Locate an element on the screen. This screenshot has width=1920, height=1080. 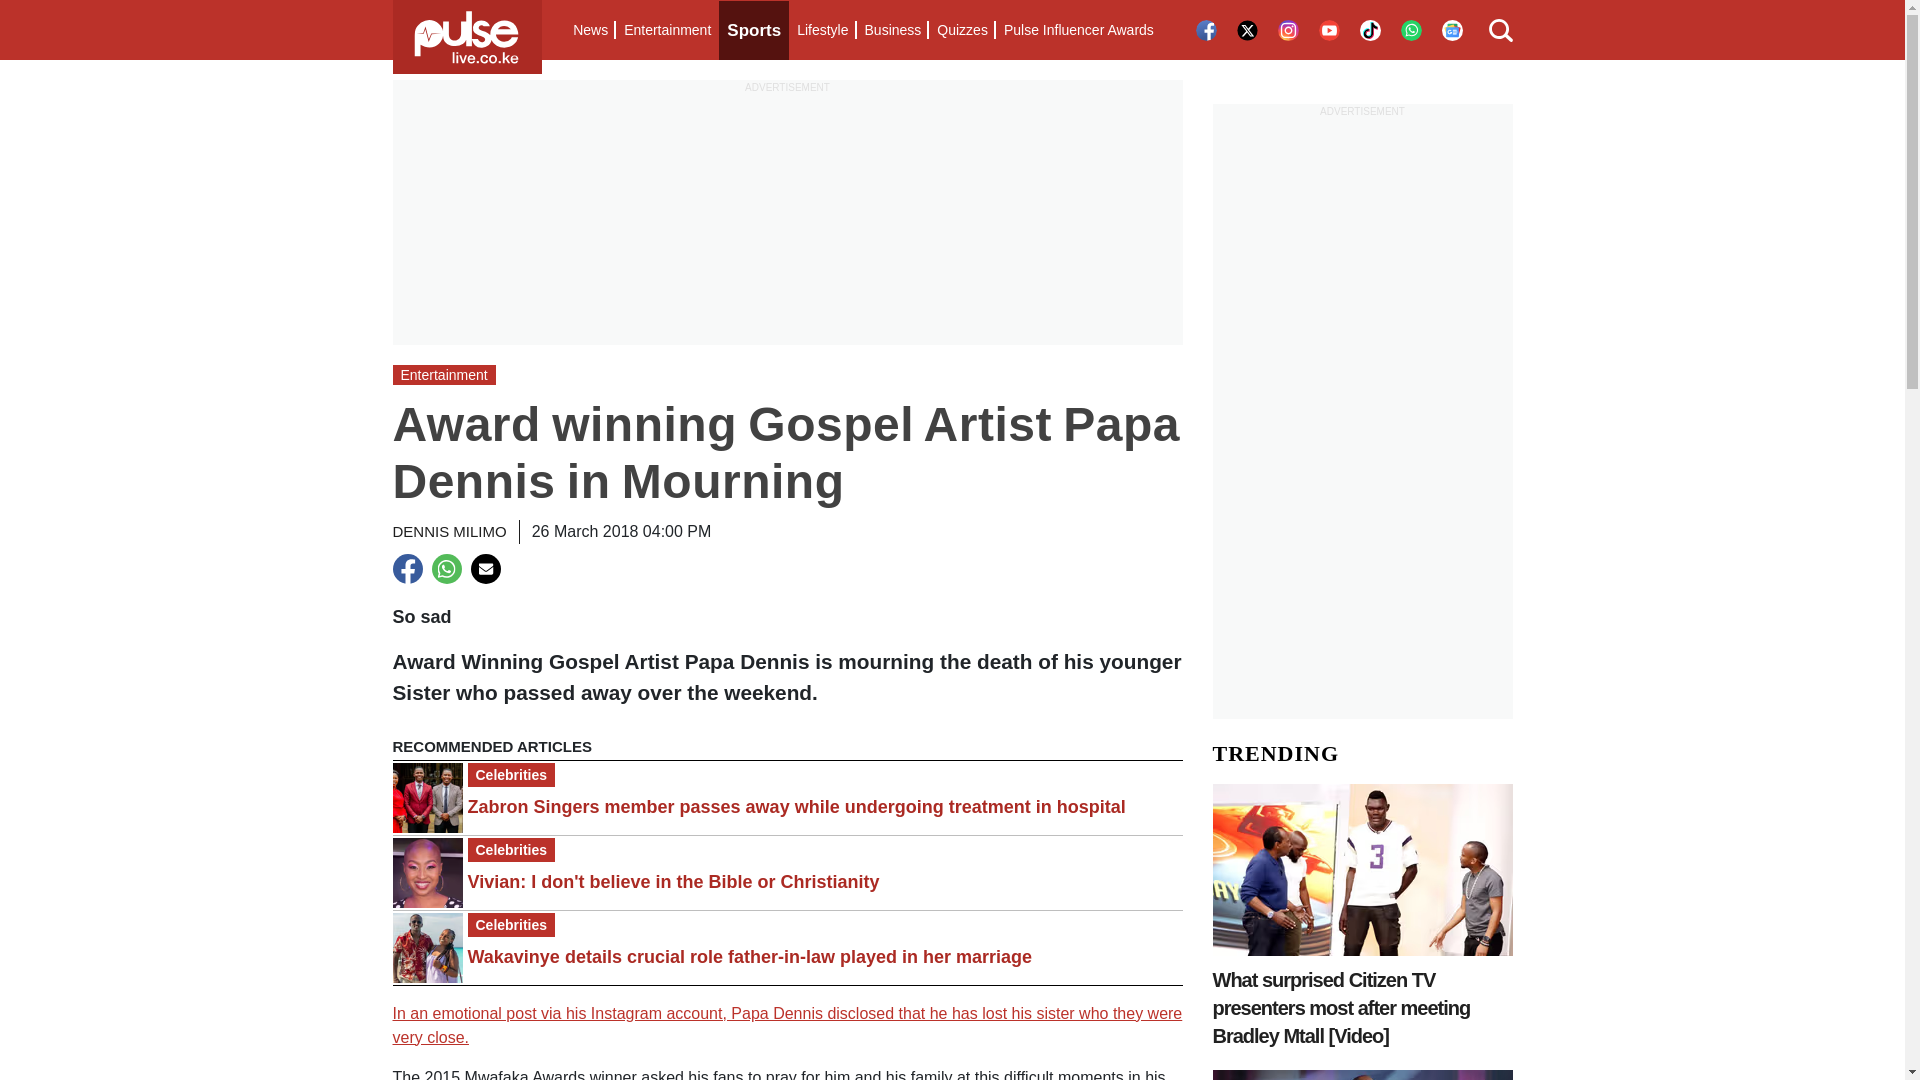
Entertainment is located at coordinates (667, 30).